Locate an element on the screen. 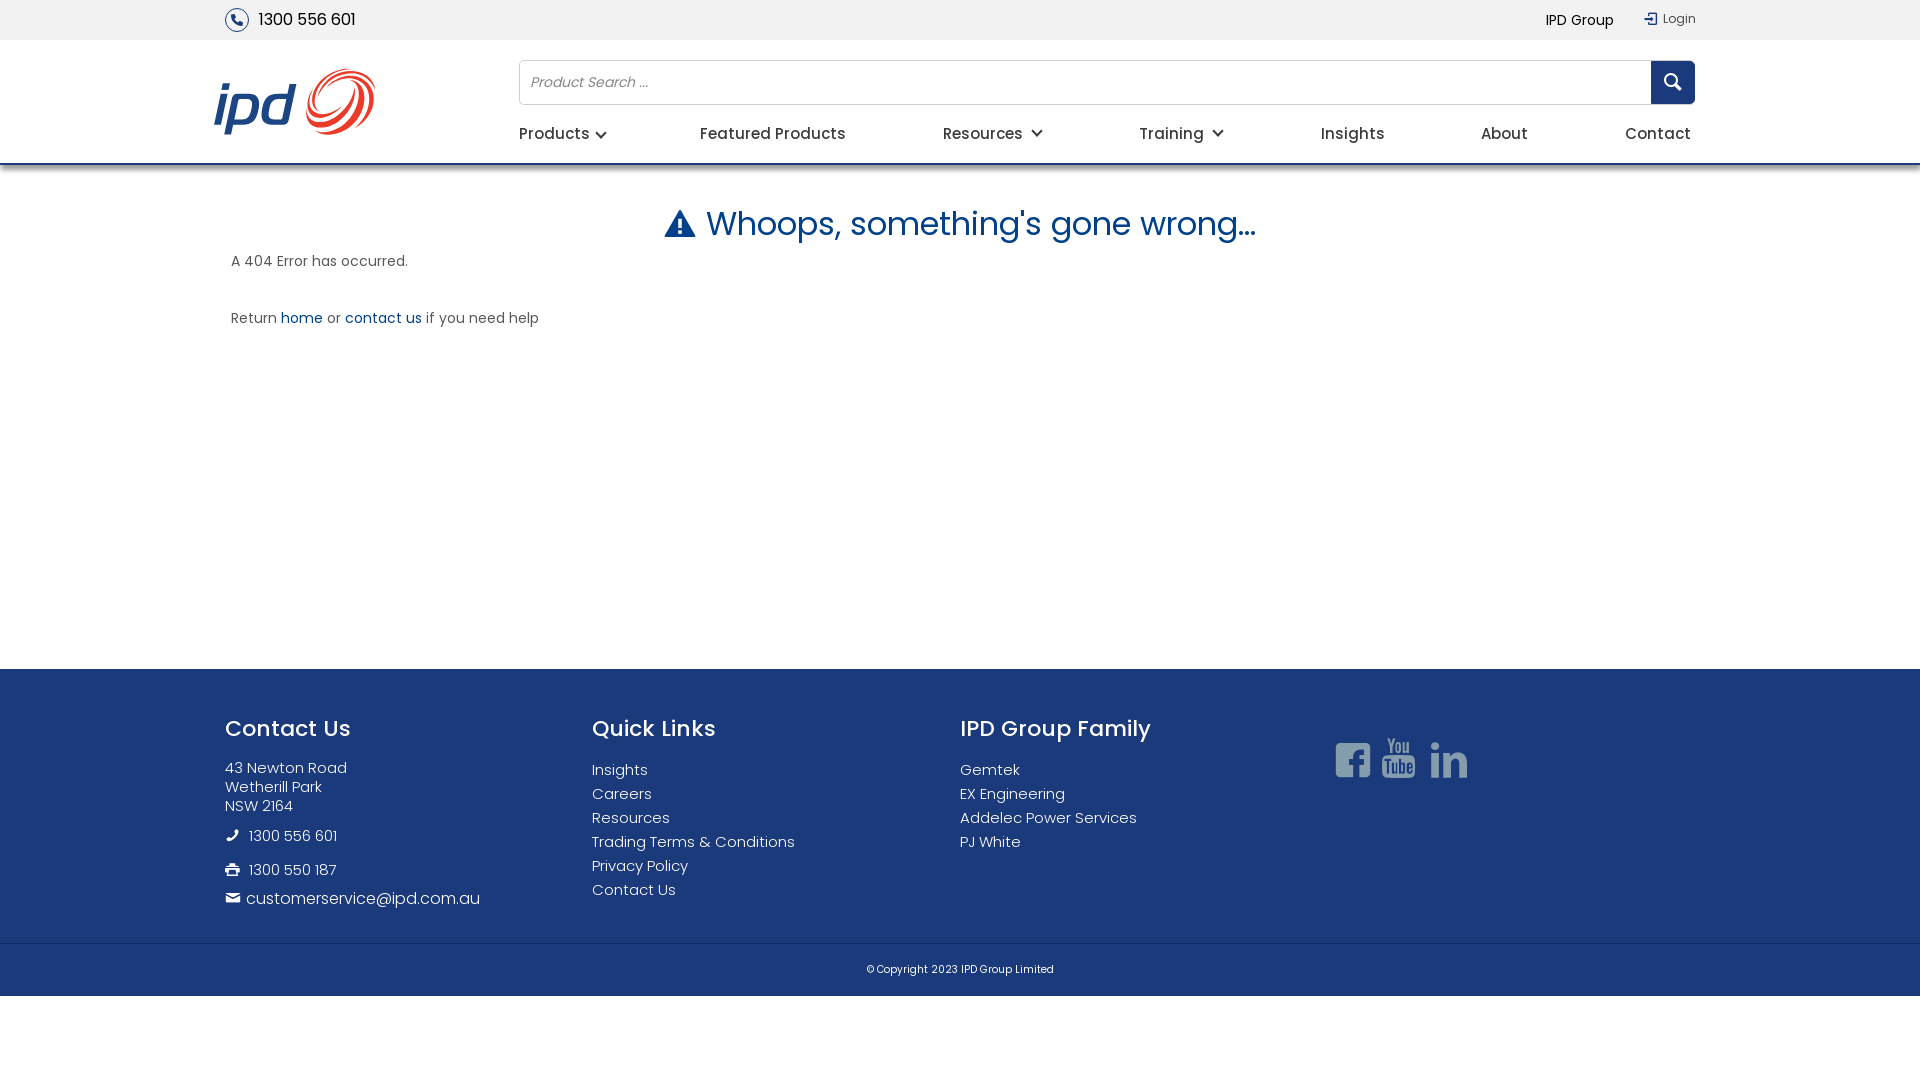  About is located at coordinates (1504, 136).